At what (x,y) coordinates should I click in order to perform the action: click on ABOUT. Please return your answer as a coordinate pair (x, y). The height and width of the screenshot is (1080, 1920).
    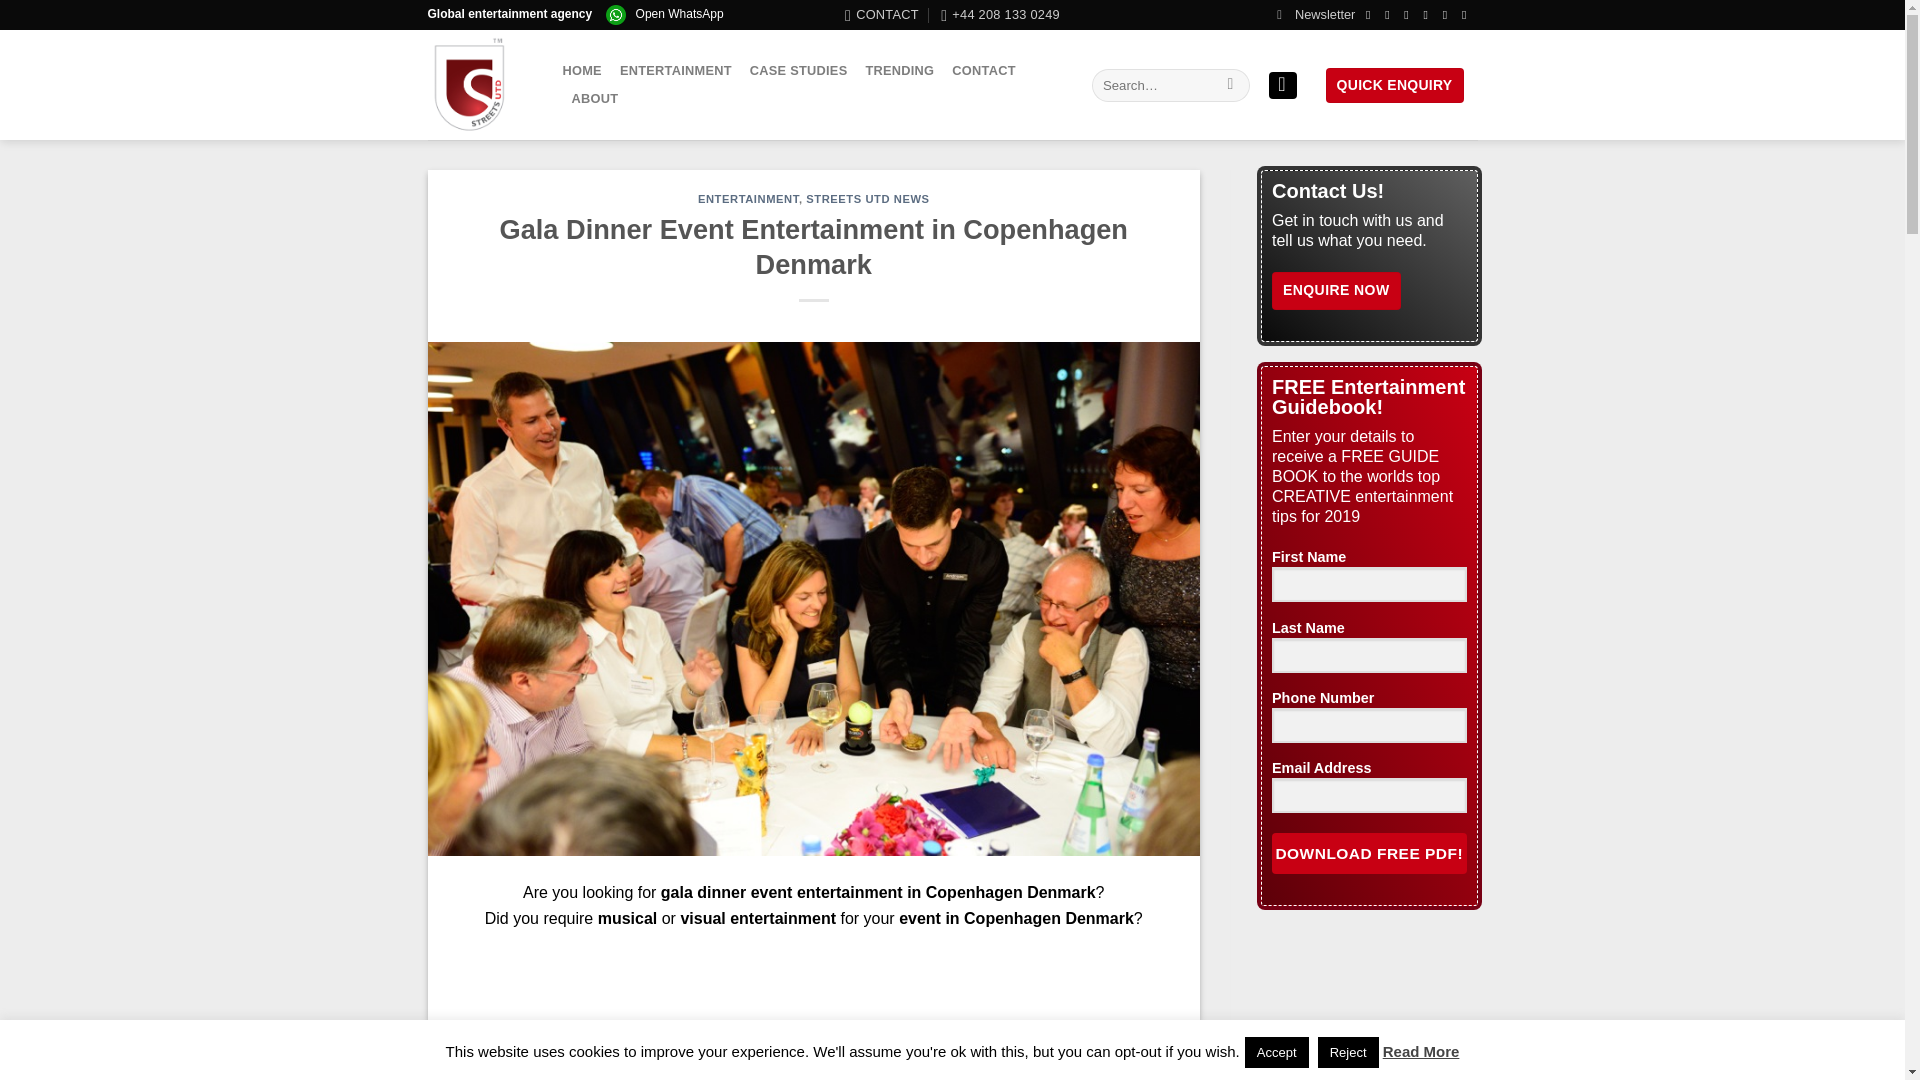
    Looking at the image, I should click on (595, 99).